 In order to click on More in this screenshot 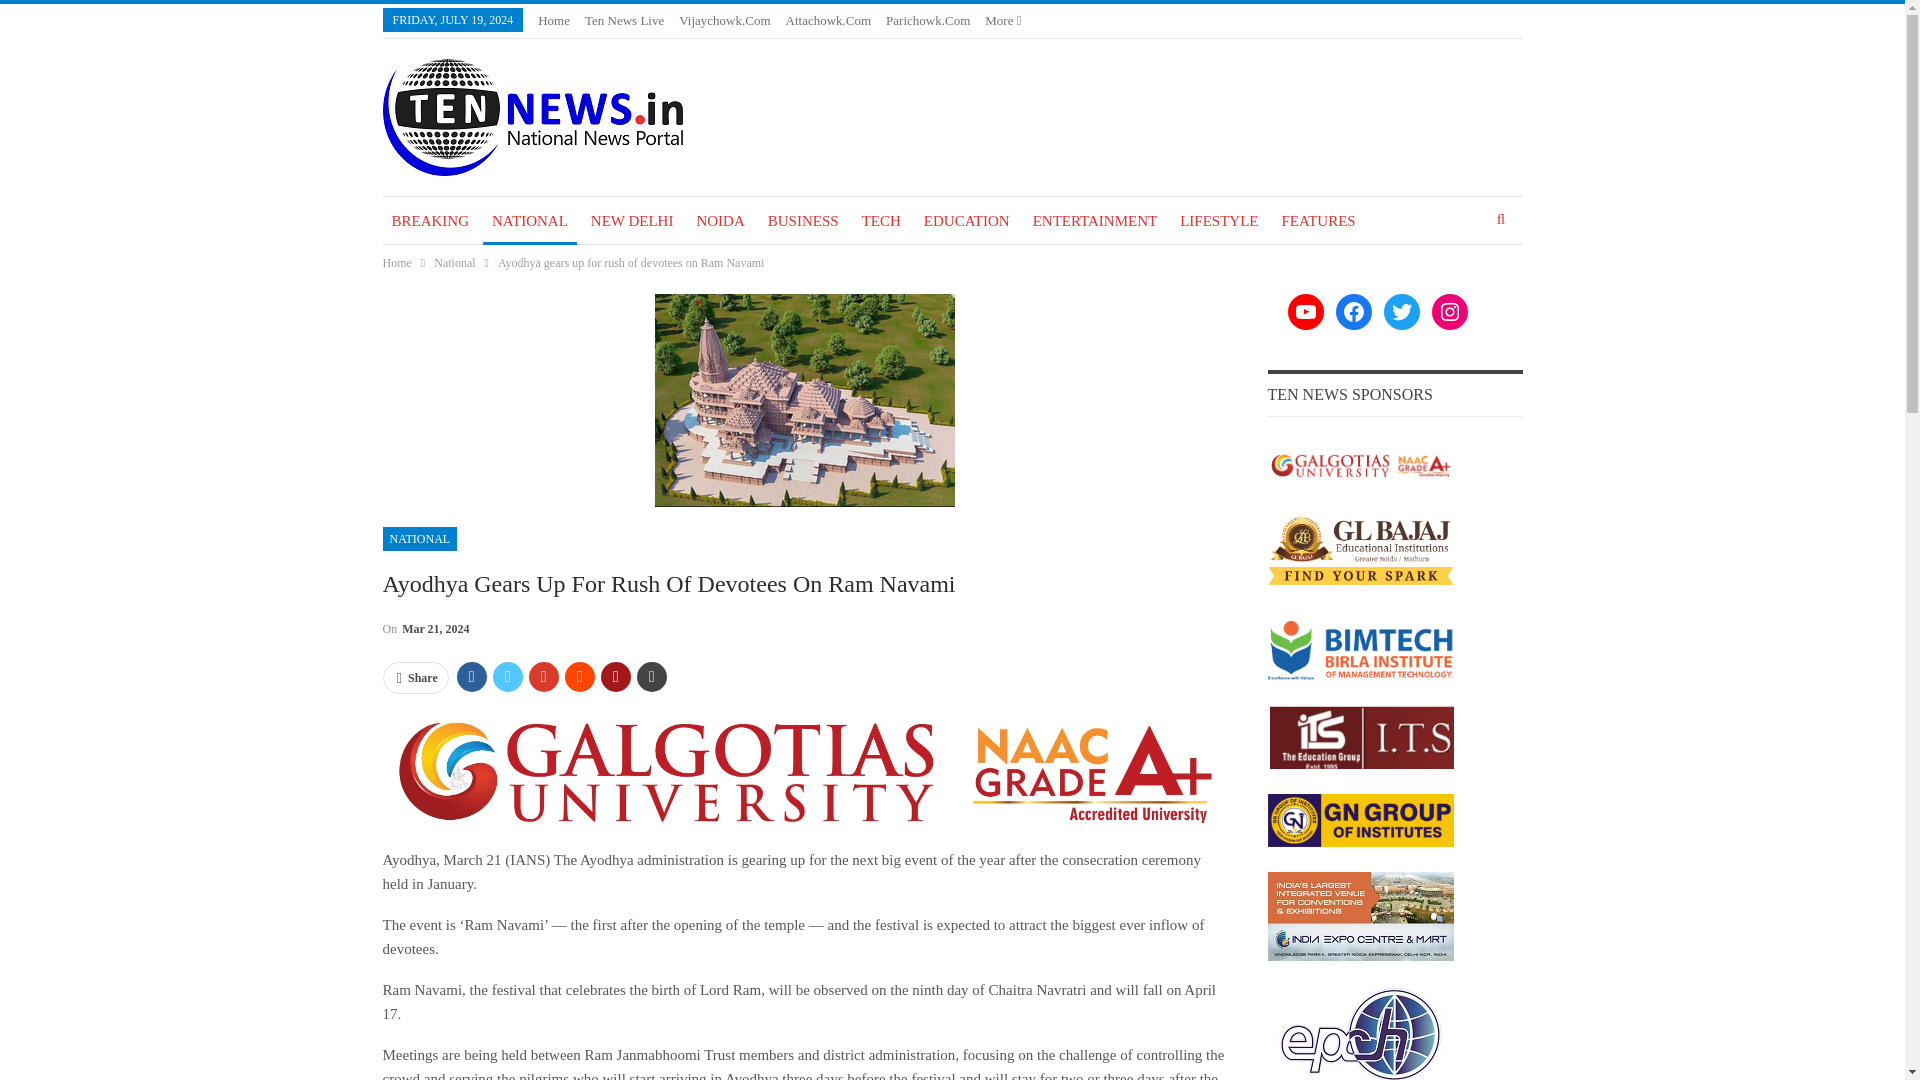, I will do `click(1002, 20)`.